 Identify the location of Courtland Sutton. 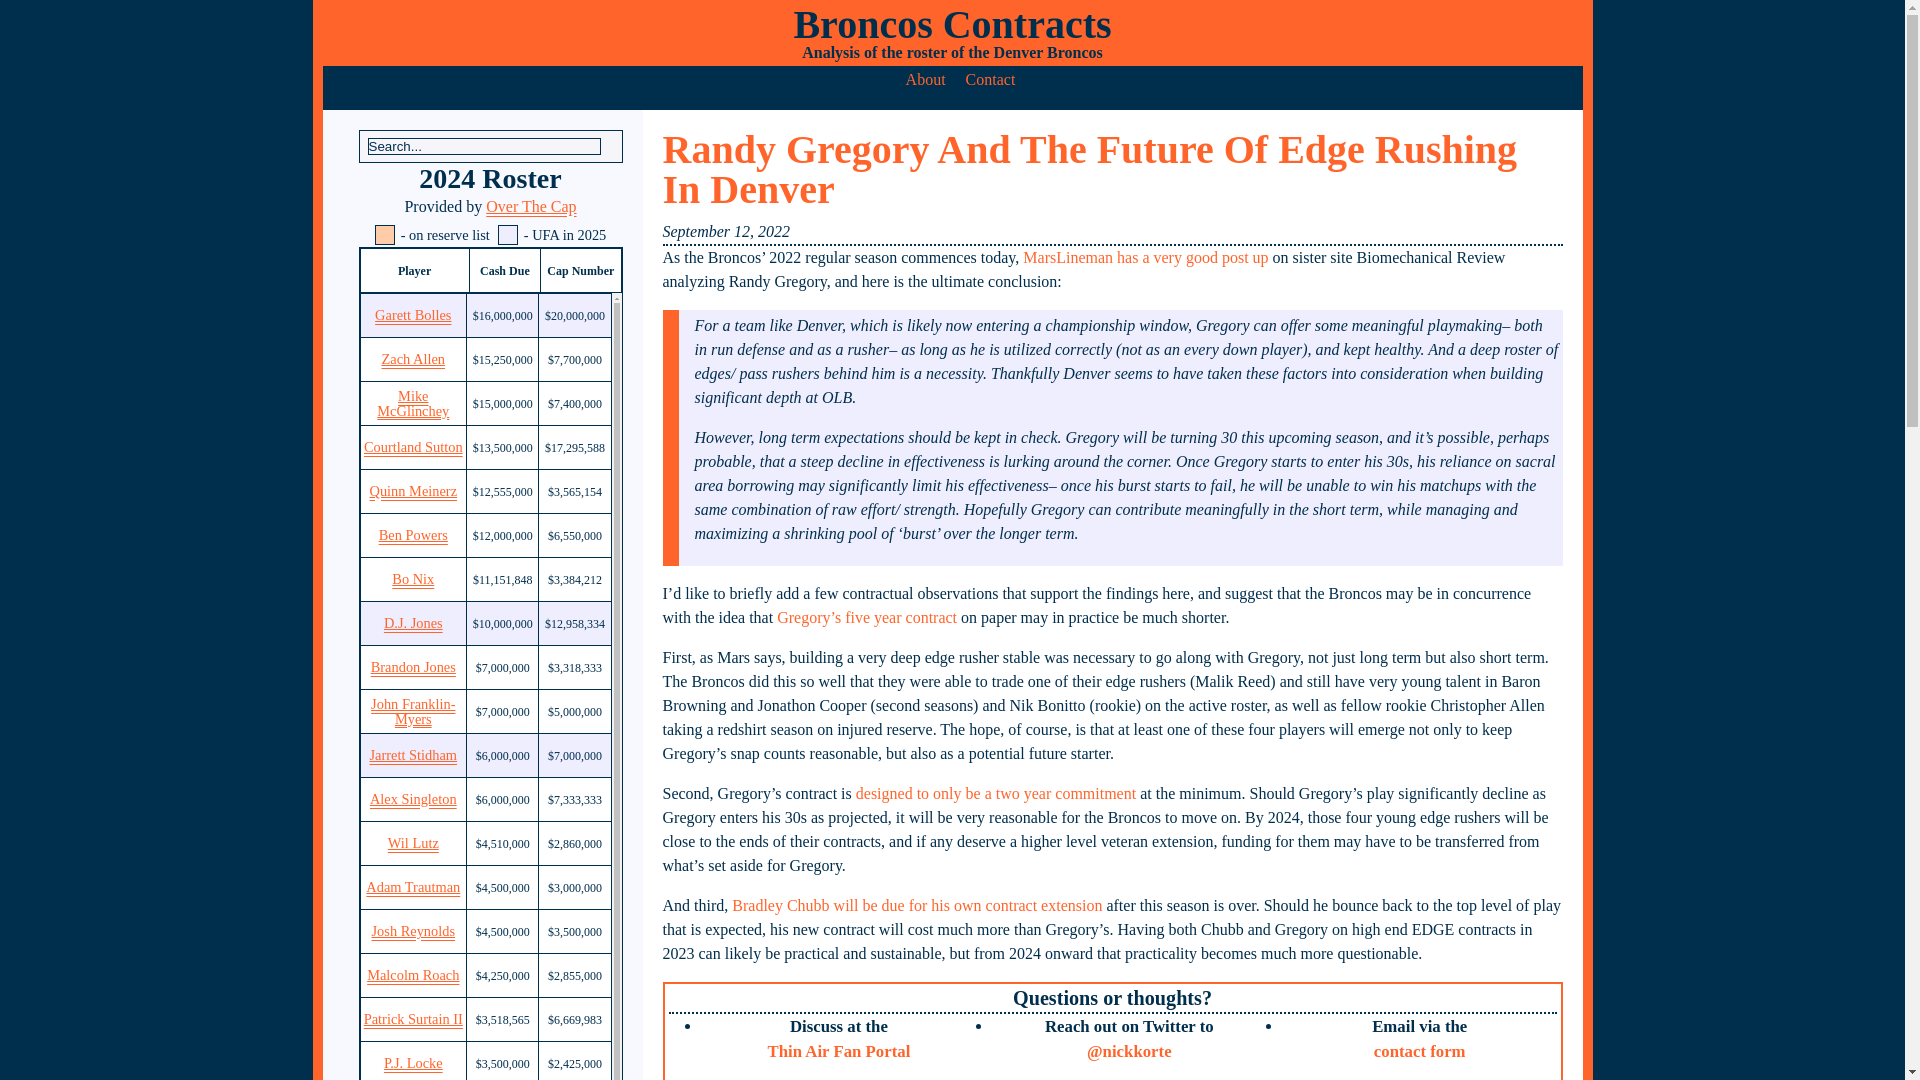
(413, 446).